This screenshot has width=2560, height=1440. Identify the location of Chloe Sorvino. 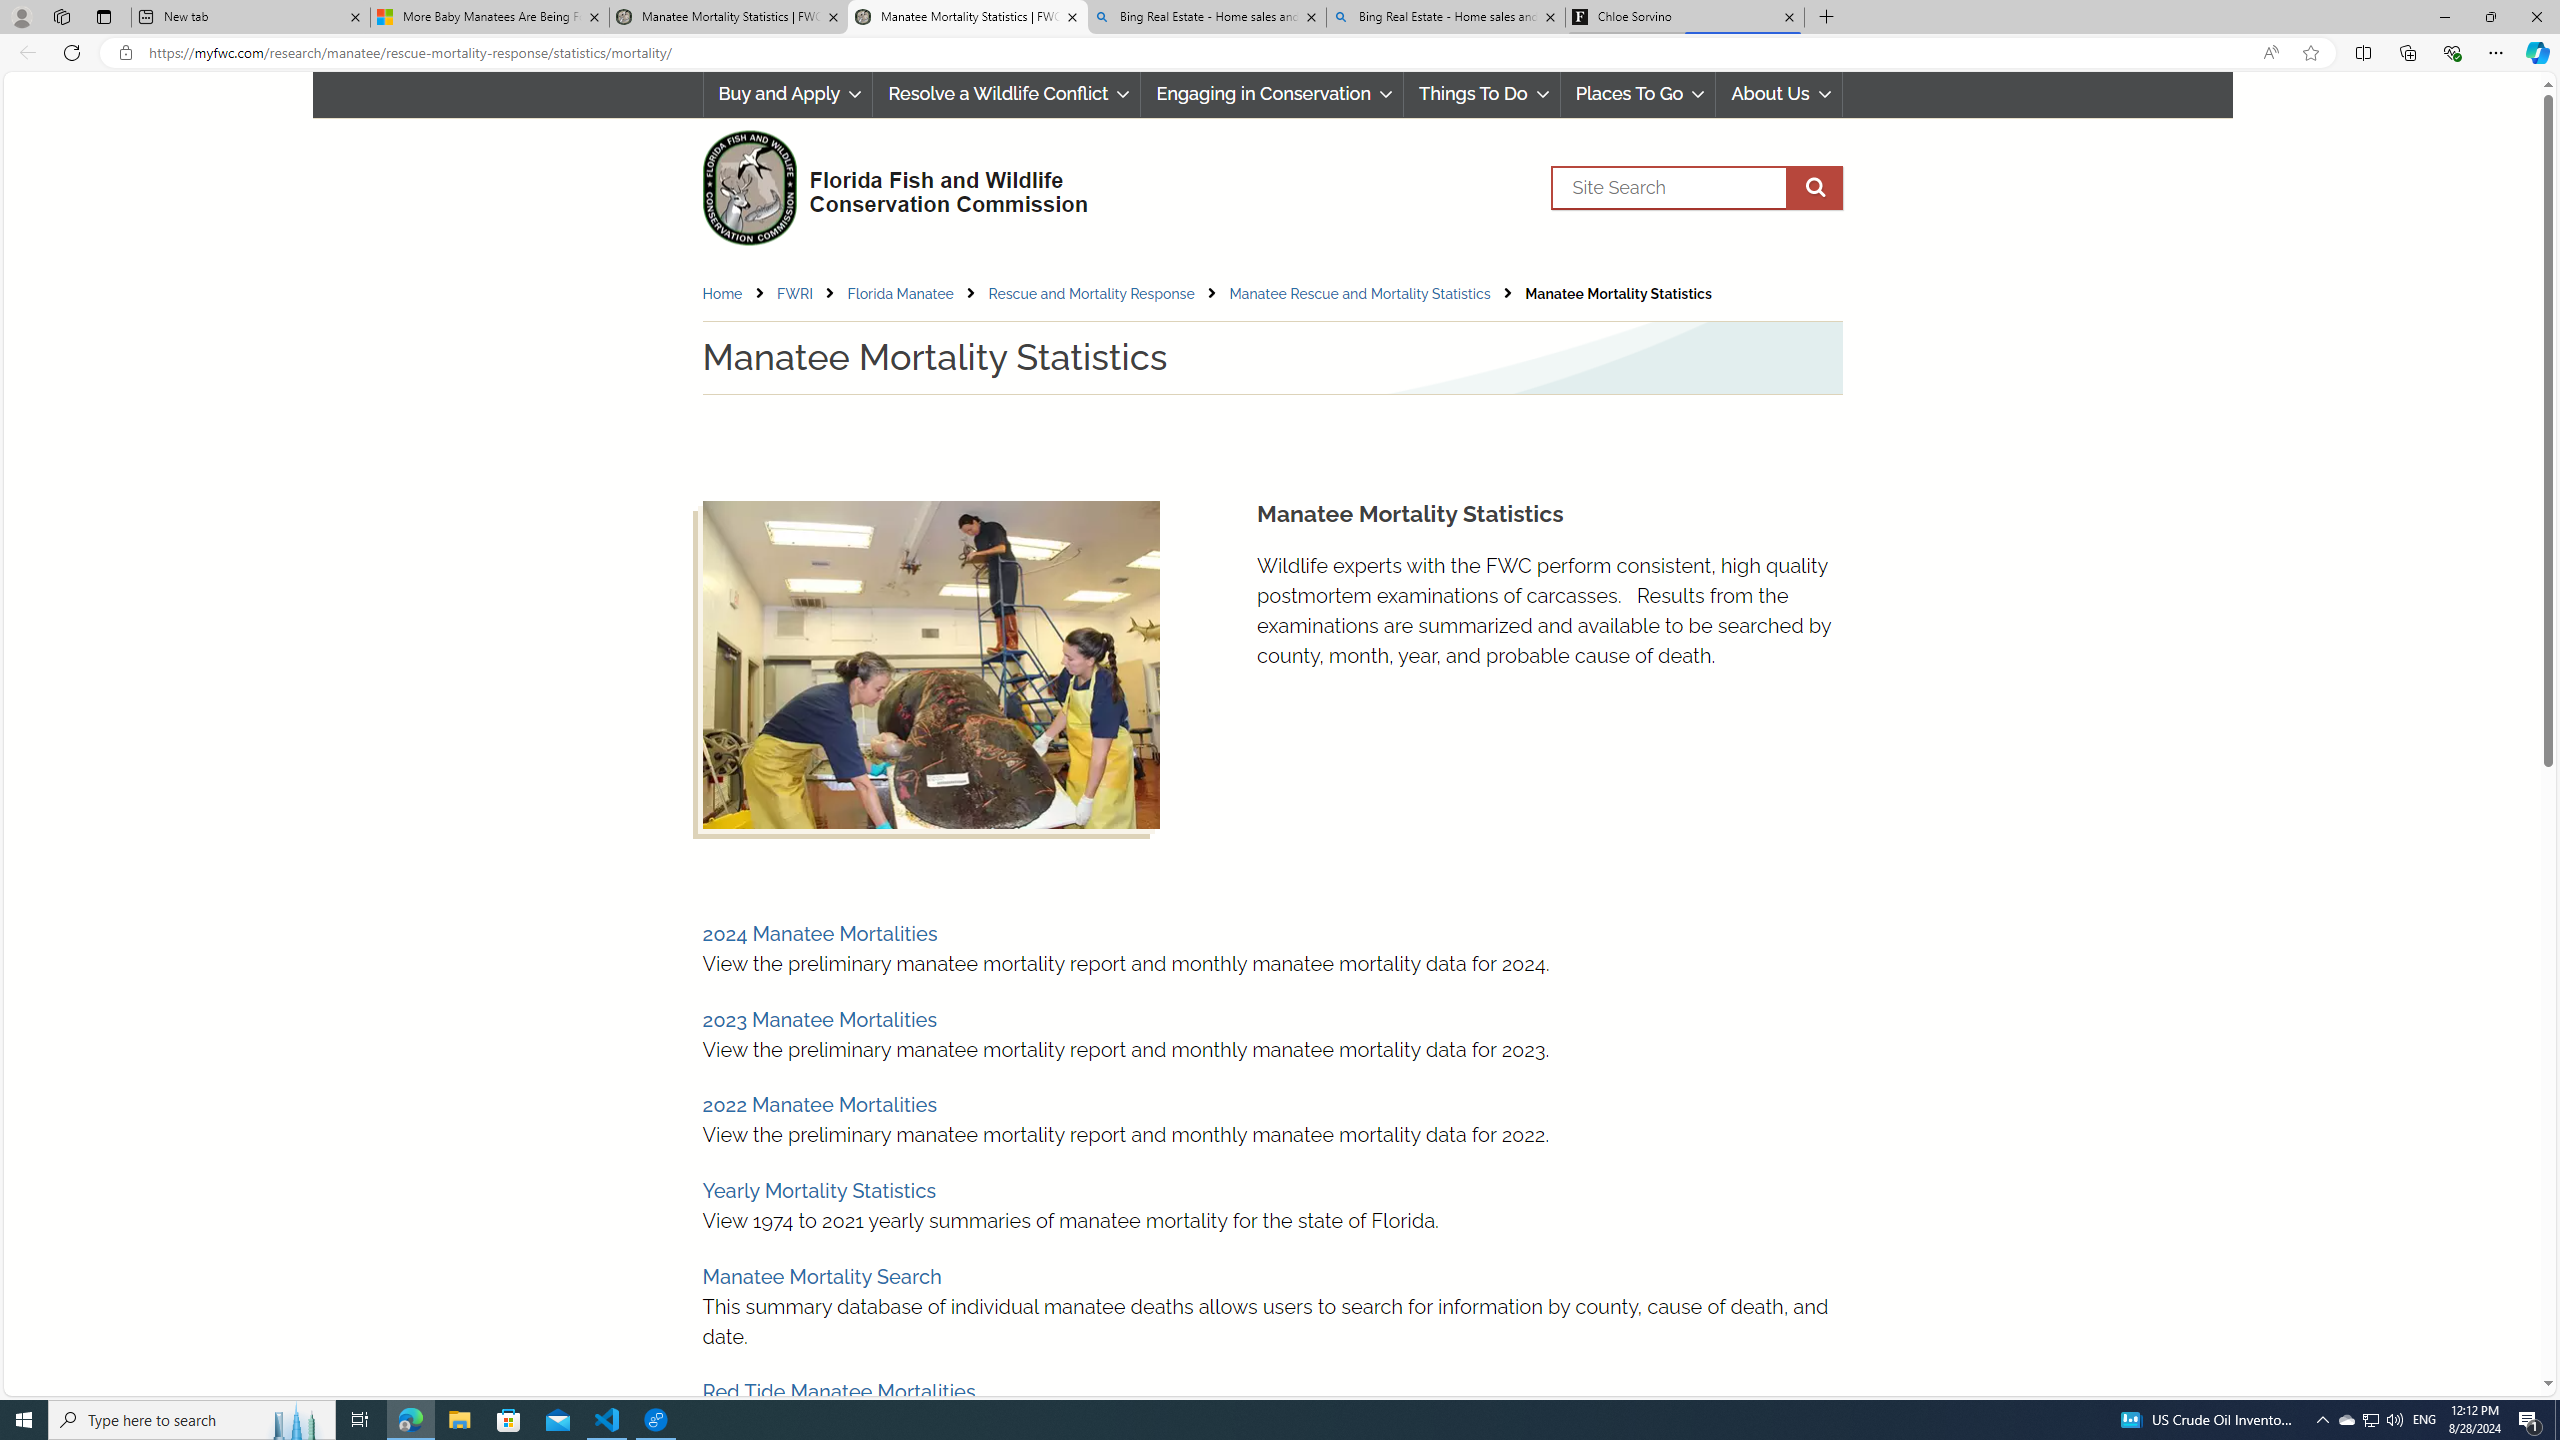
(1684, 17).